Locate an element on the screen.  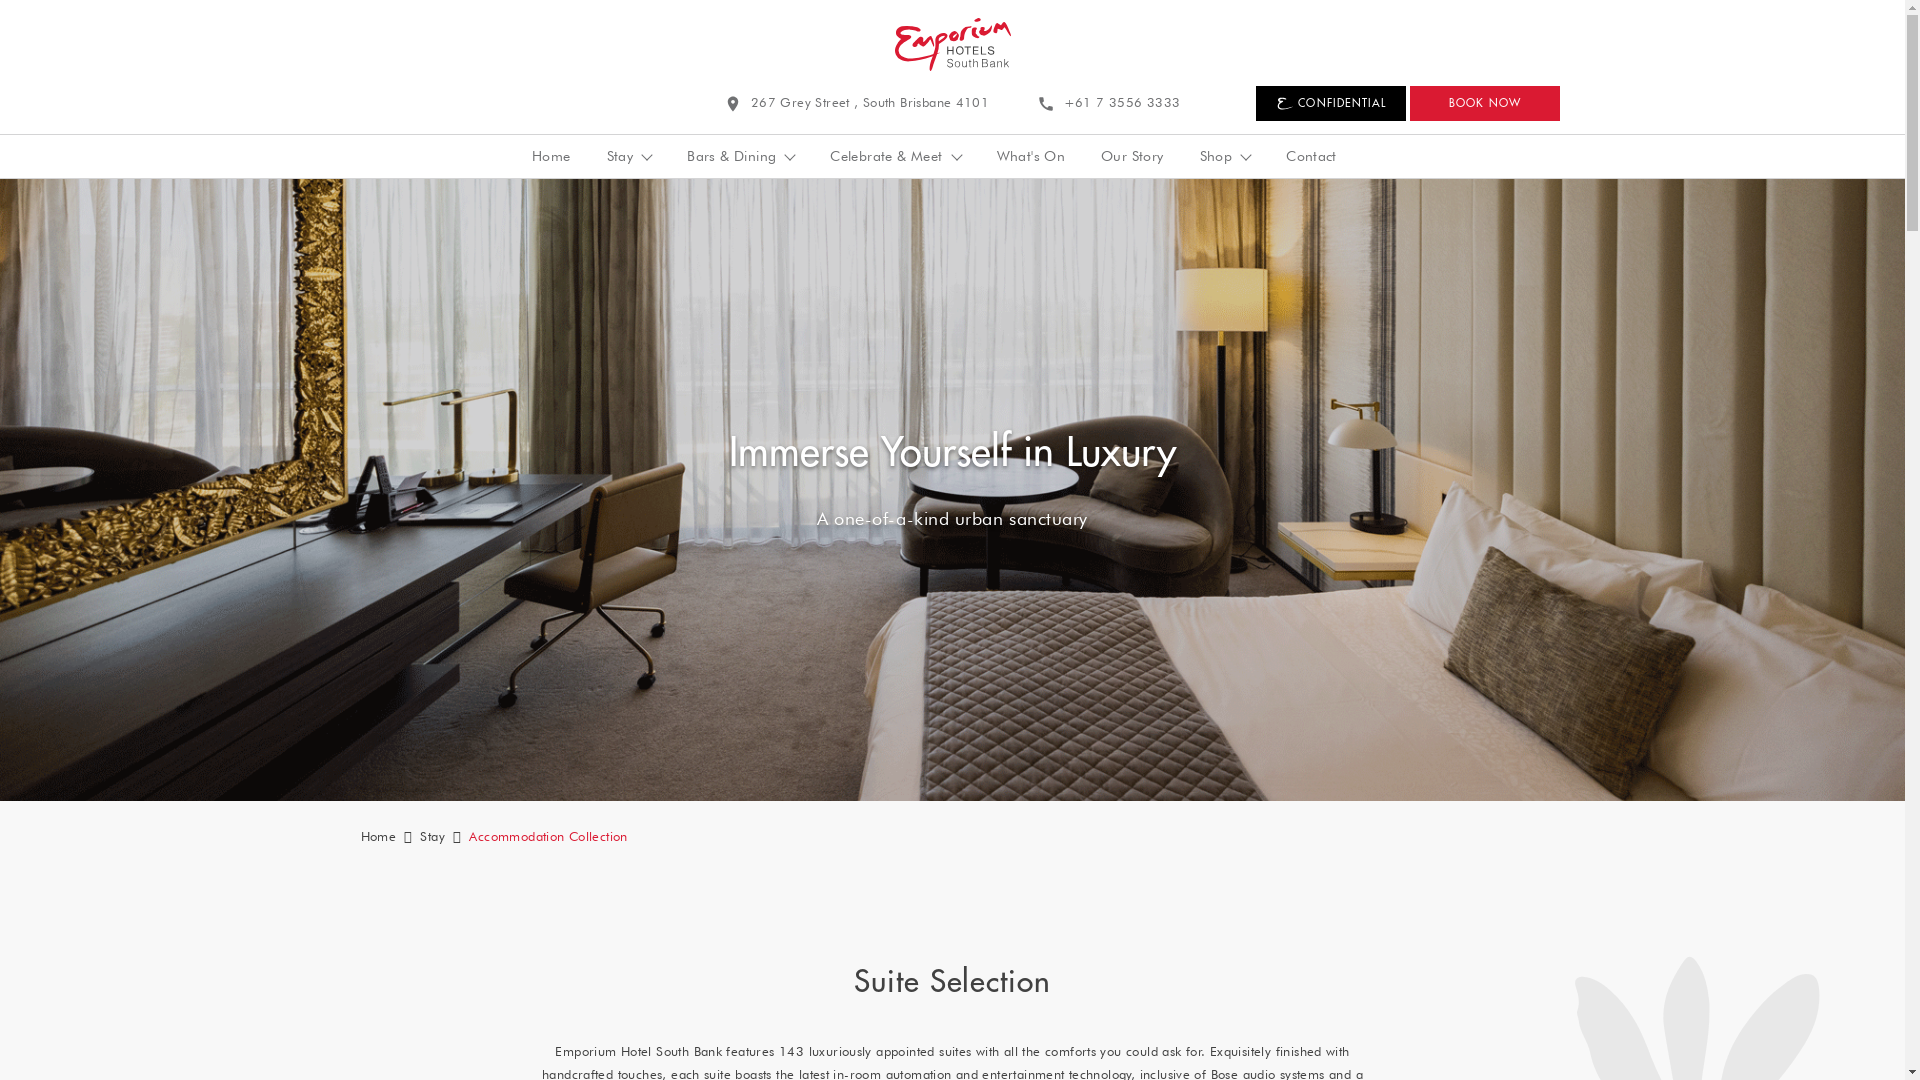
Our Story is located at coordinates (1132, 156).